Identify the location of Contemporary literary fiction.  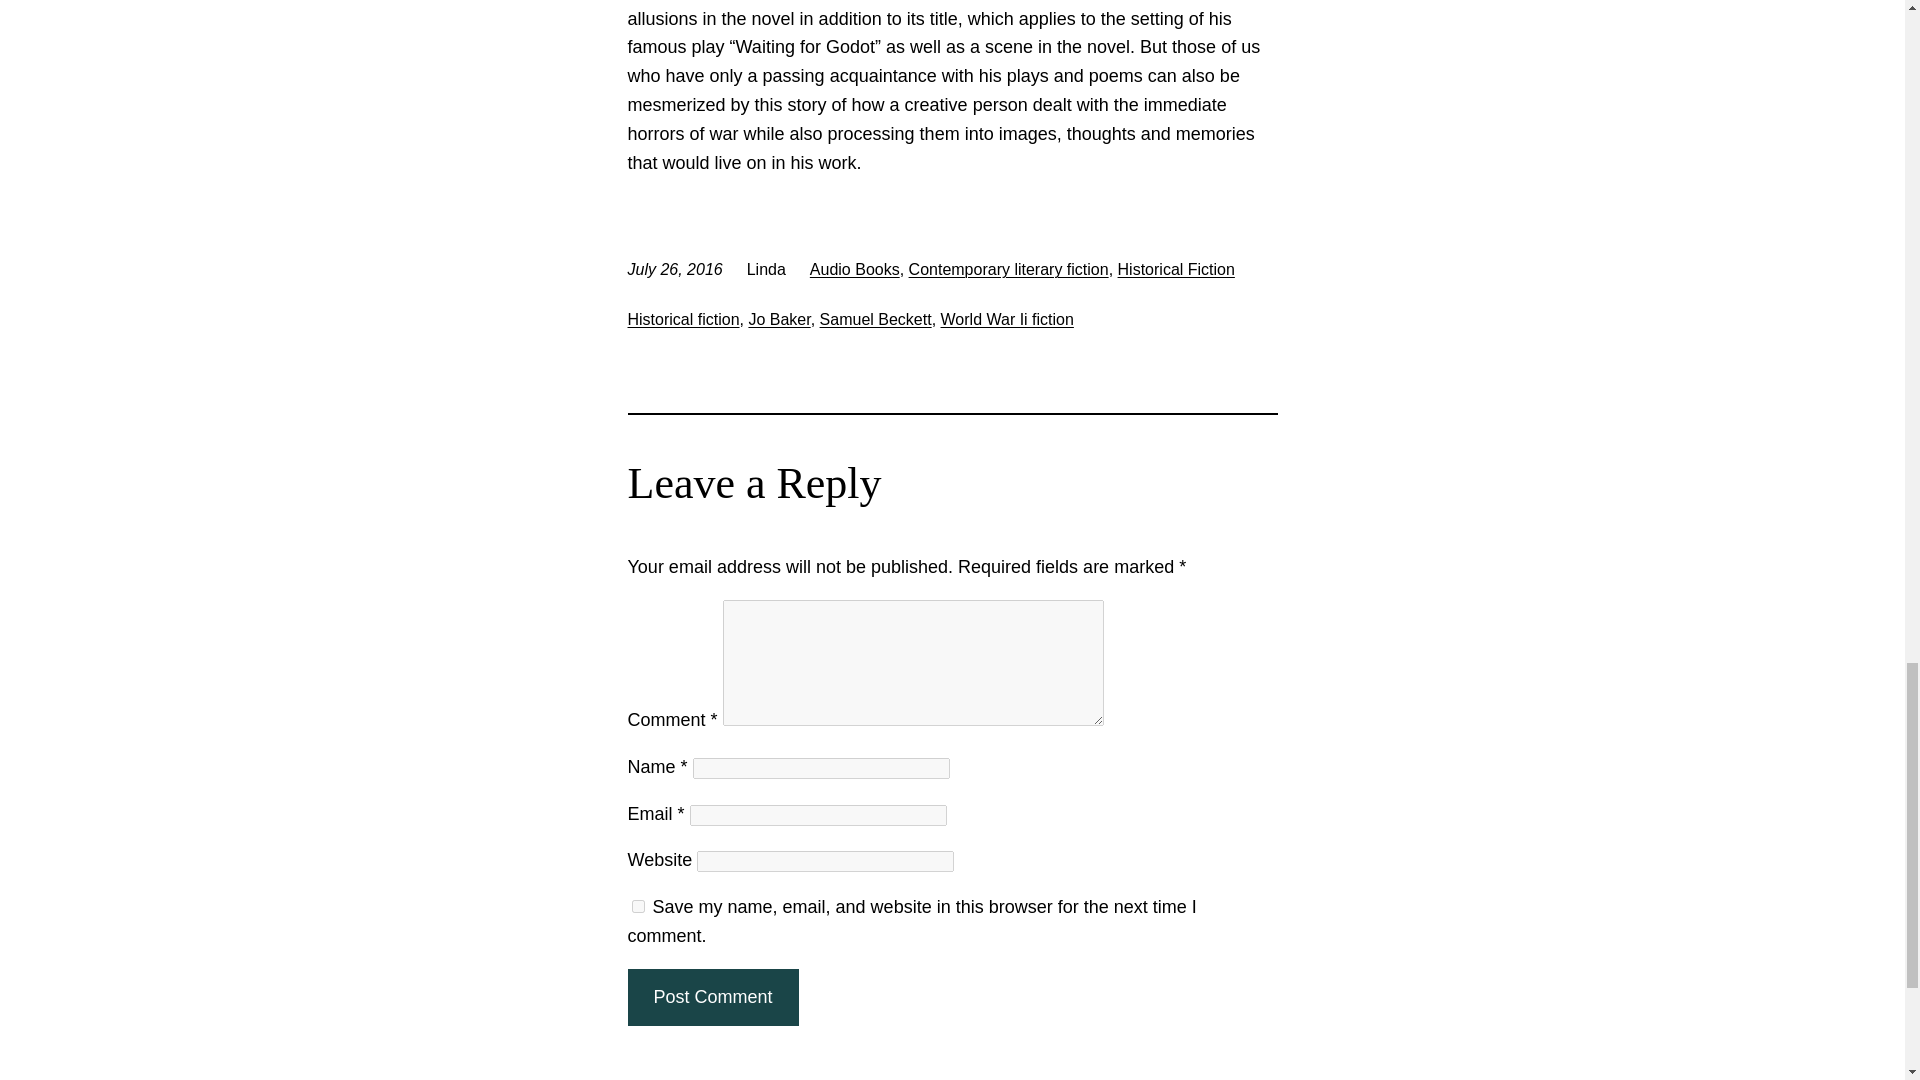
(1008, 269).